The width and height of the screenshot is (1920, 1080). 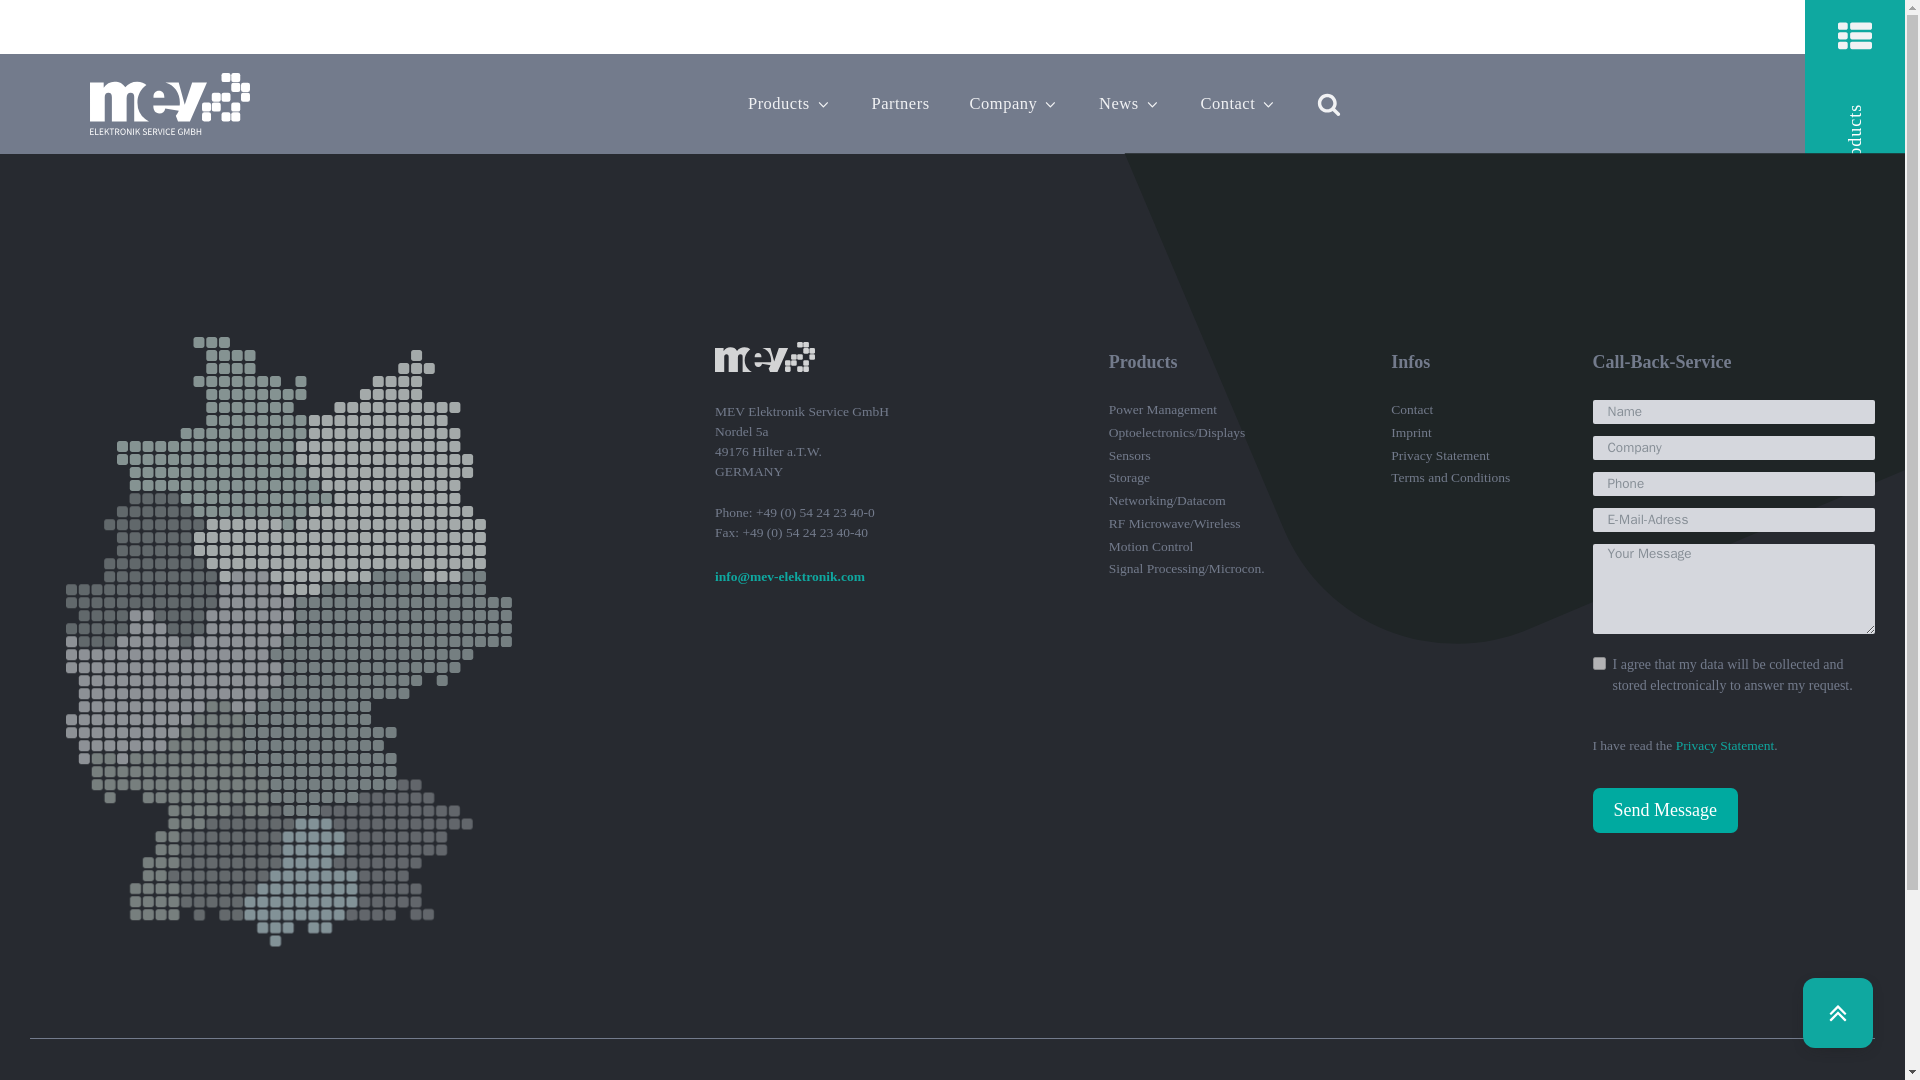 What do you see at coordinates (1014, 104) in the screenshot?
I see `Company` at bounding box center [1014, 104].